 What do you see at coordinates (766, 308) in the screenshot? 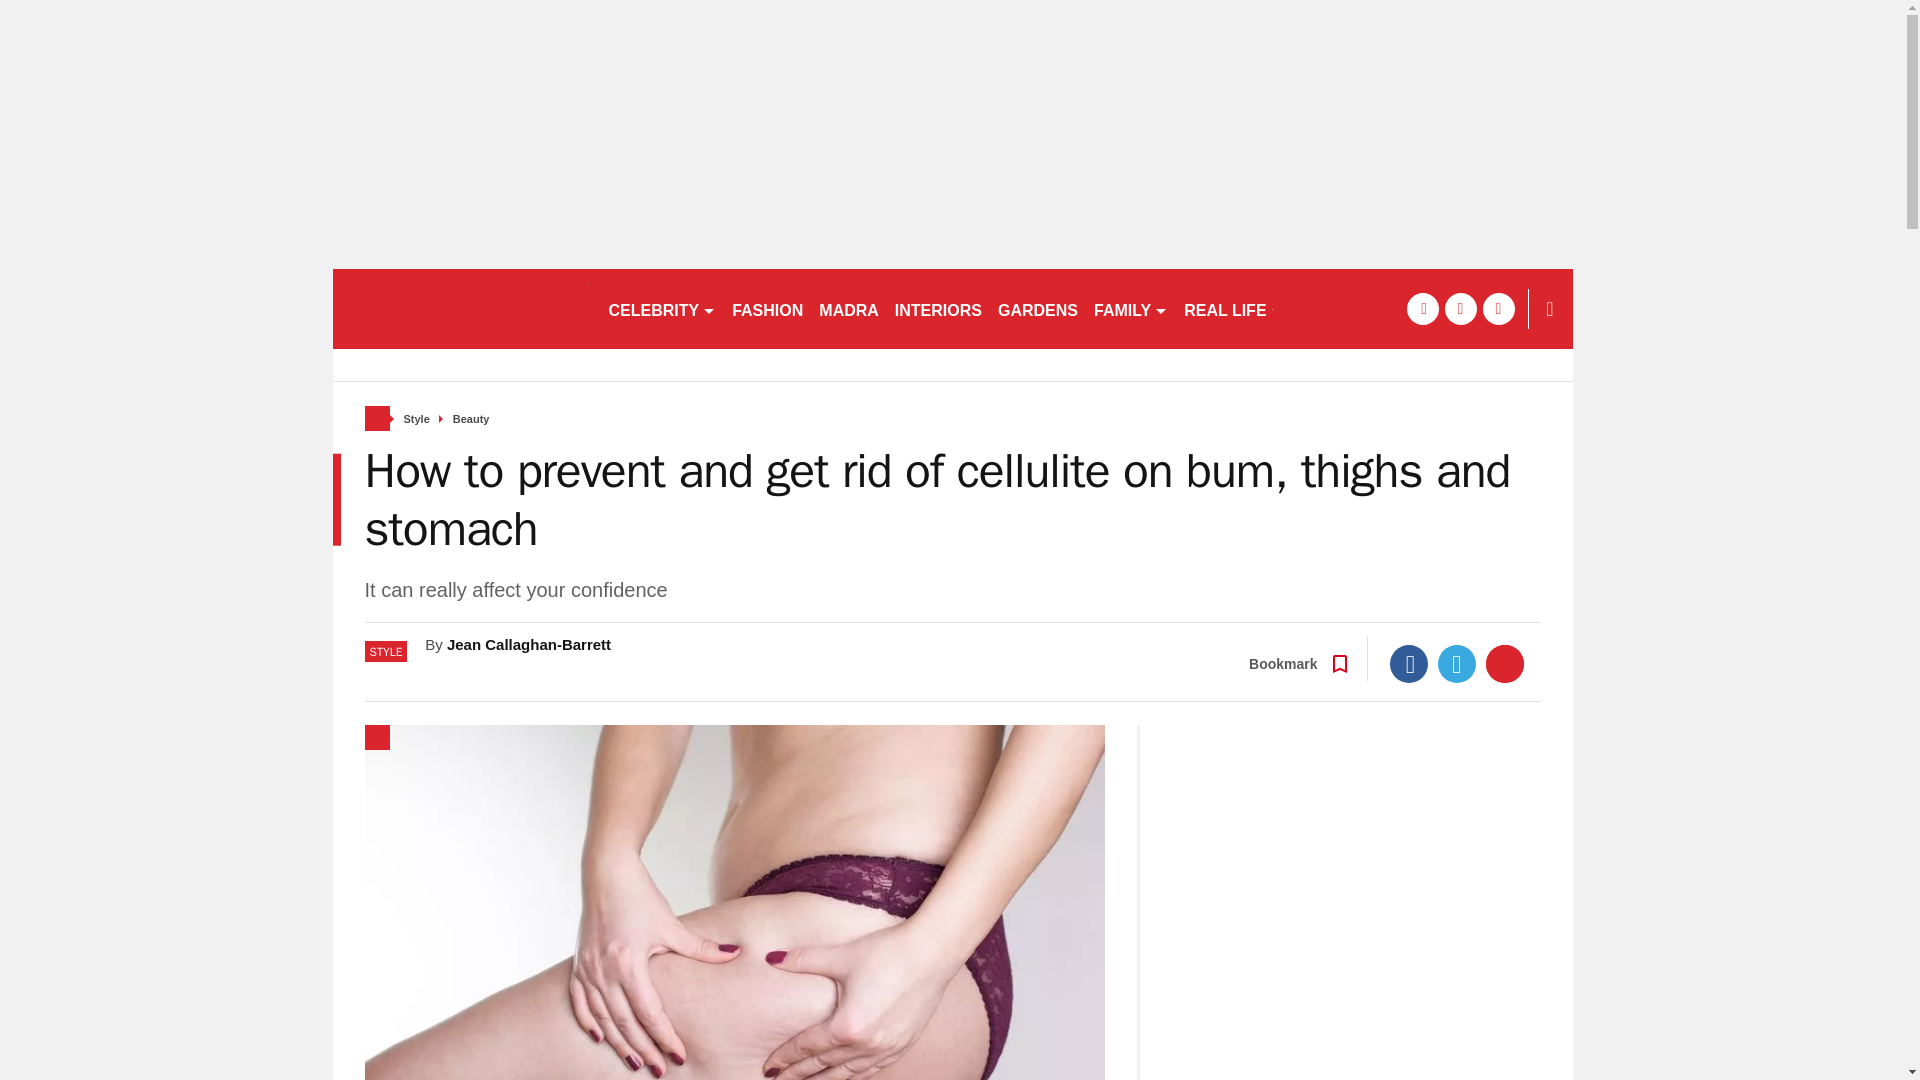
I see `FASHION` at bounding box center [766, 308].